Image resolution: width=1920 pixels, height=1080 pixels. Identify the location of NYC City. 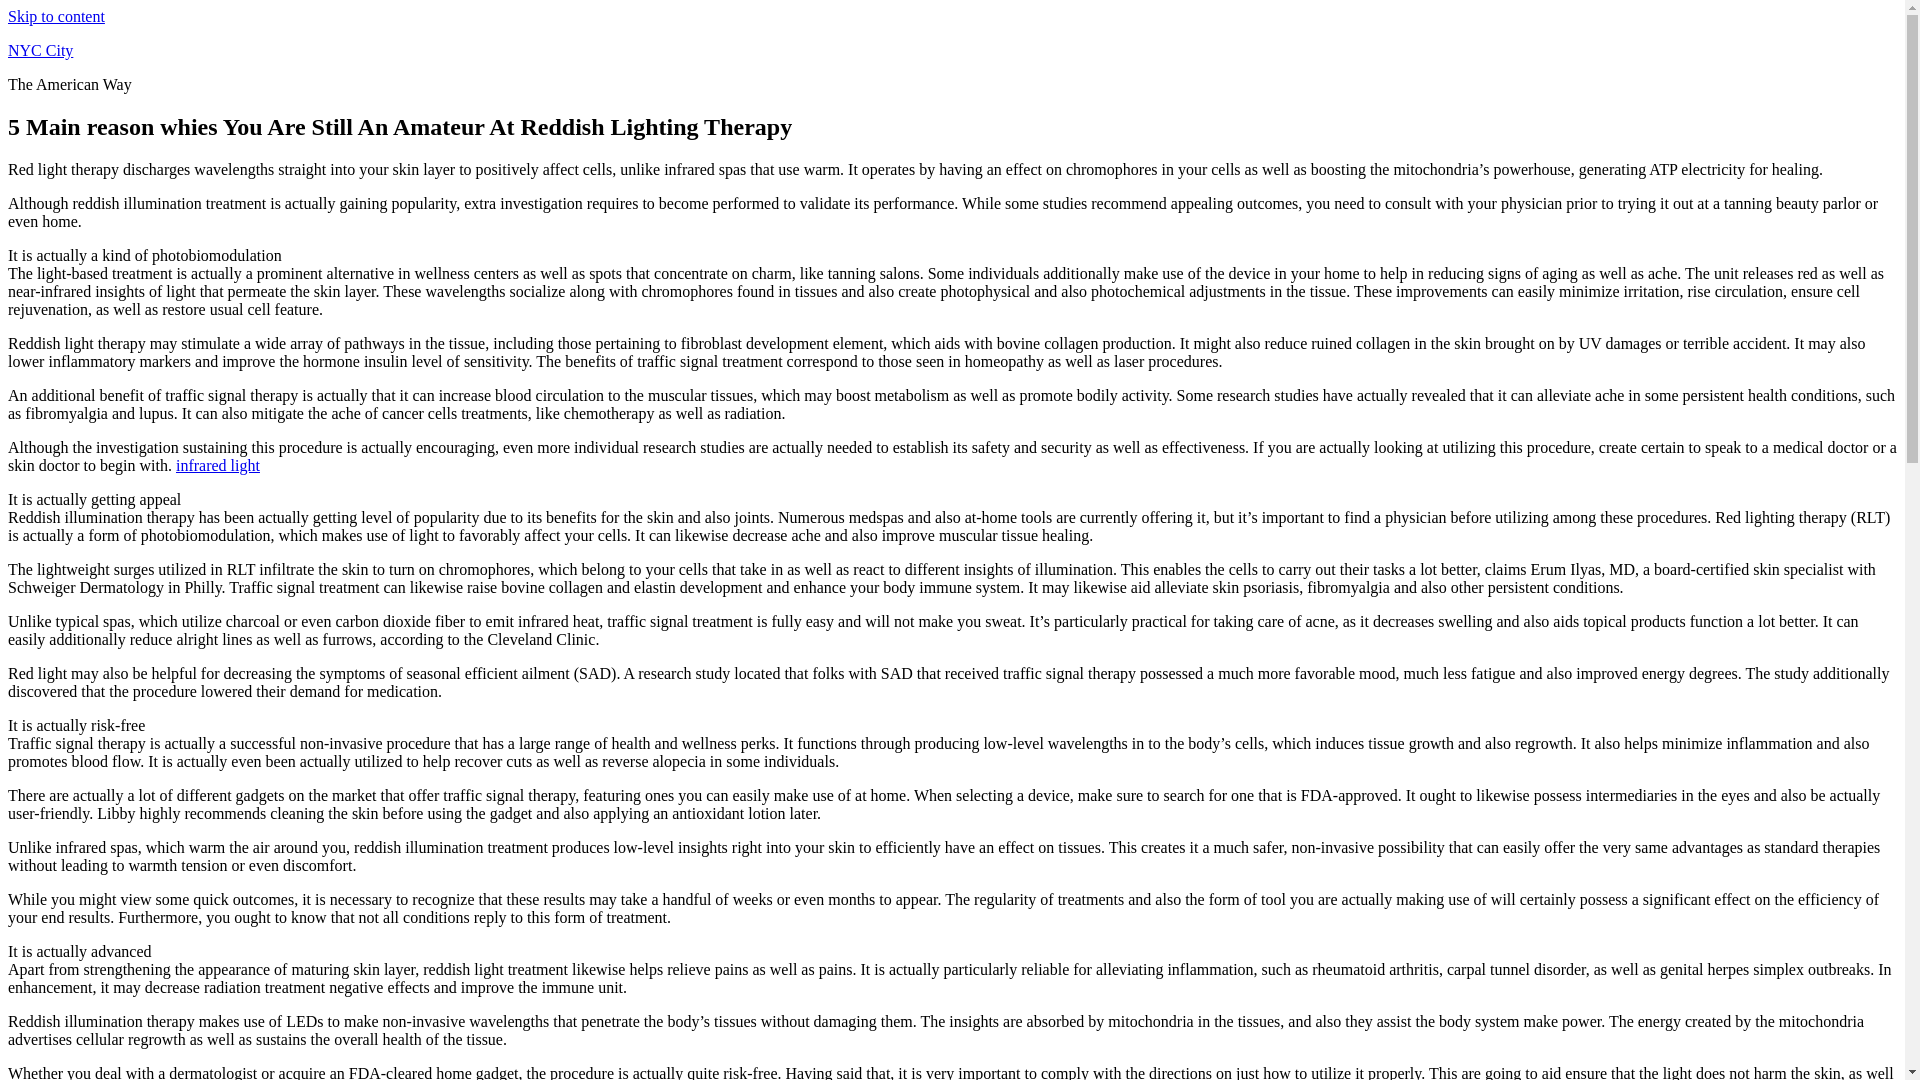
(40, 50).